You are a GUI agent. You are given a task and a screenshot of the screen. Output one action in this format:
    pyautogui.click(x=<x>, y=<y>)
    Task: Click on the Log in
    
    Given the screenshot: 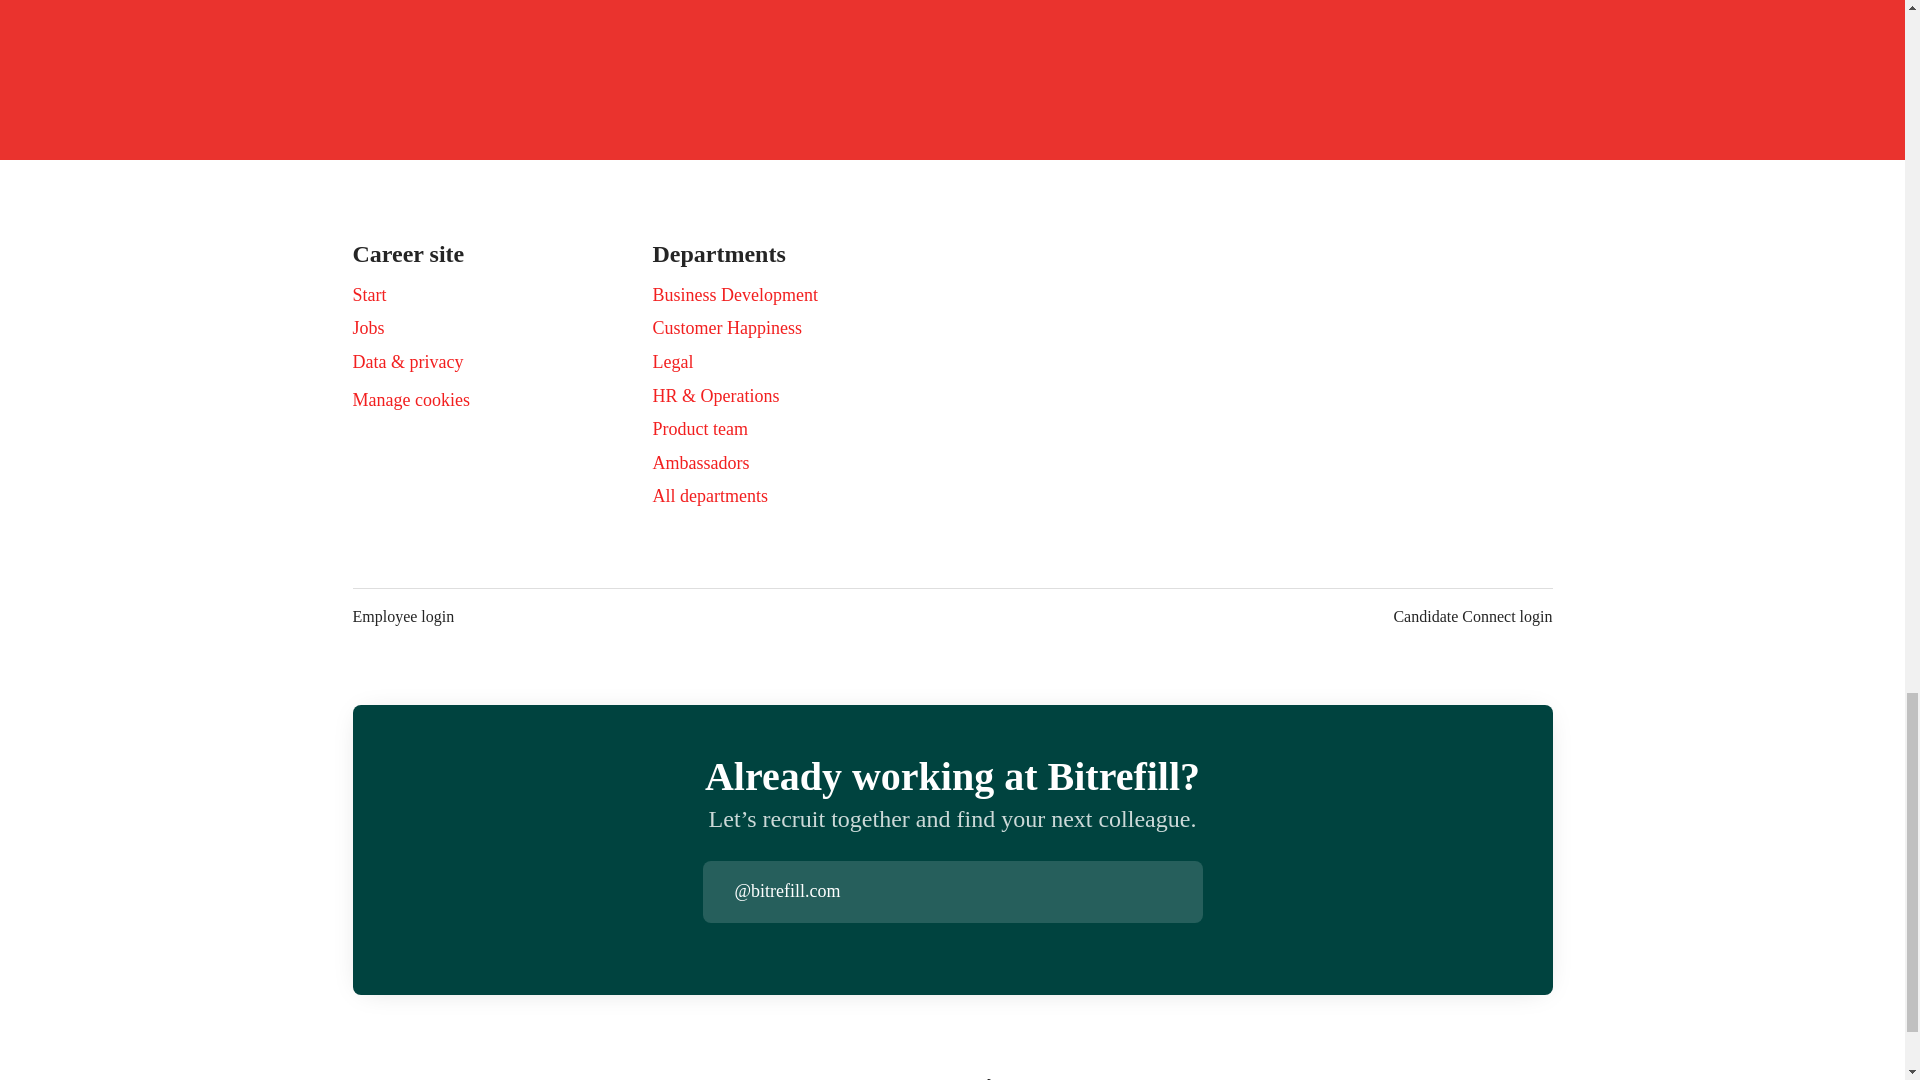 What is the action you would take?
    pyautogui.click(x=1186, y=892)
    